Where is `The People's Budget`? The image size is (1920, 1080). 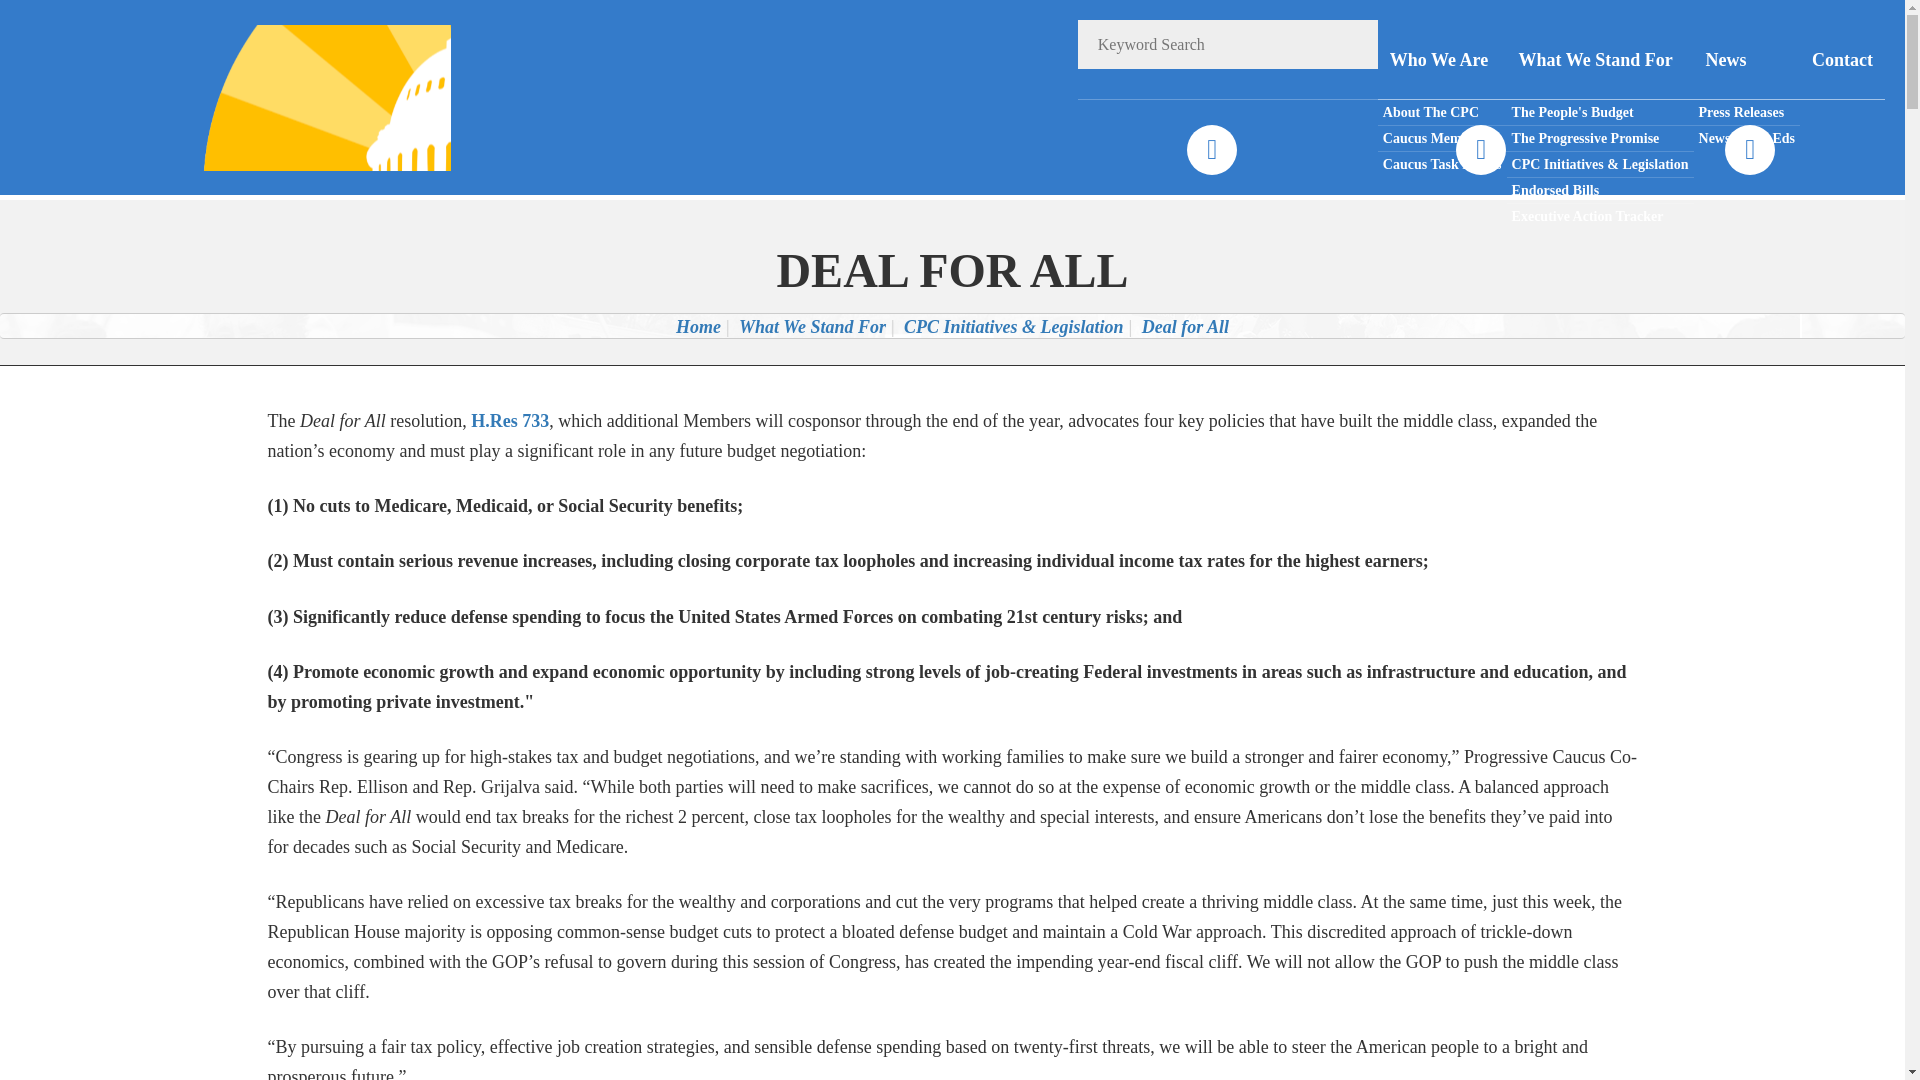
The People's Budget is located at coordinates (1600, 113).